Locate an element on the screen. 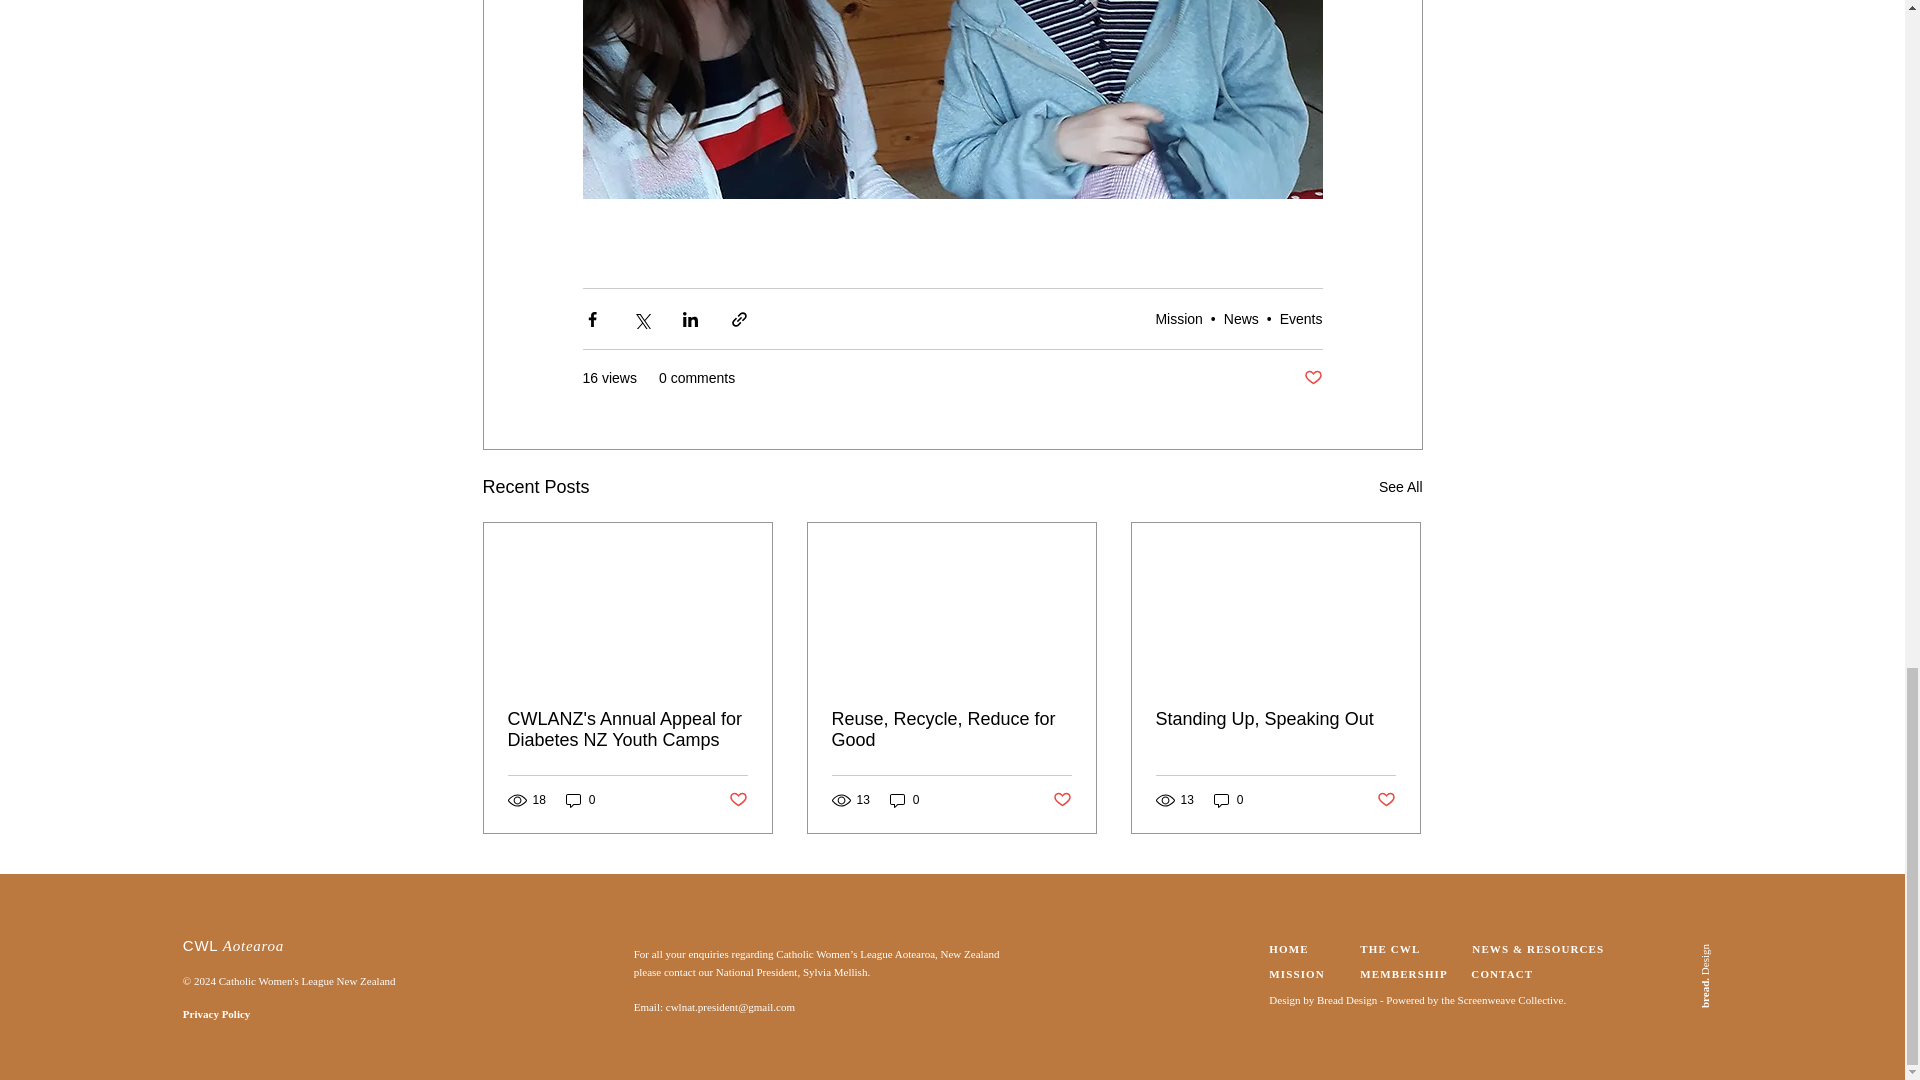 The width and height of the screenshot is (1920, 1080). See All is located at coordinates (1400, 488).